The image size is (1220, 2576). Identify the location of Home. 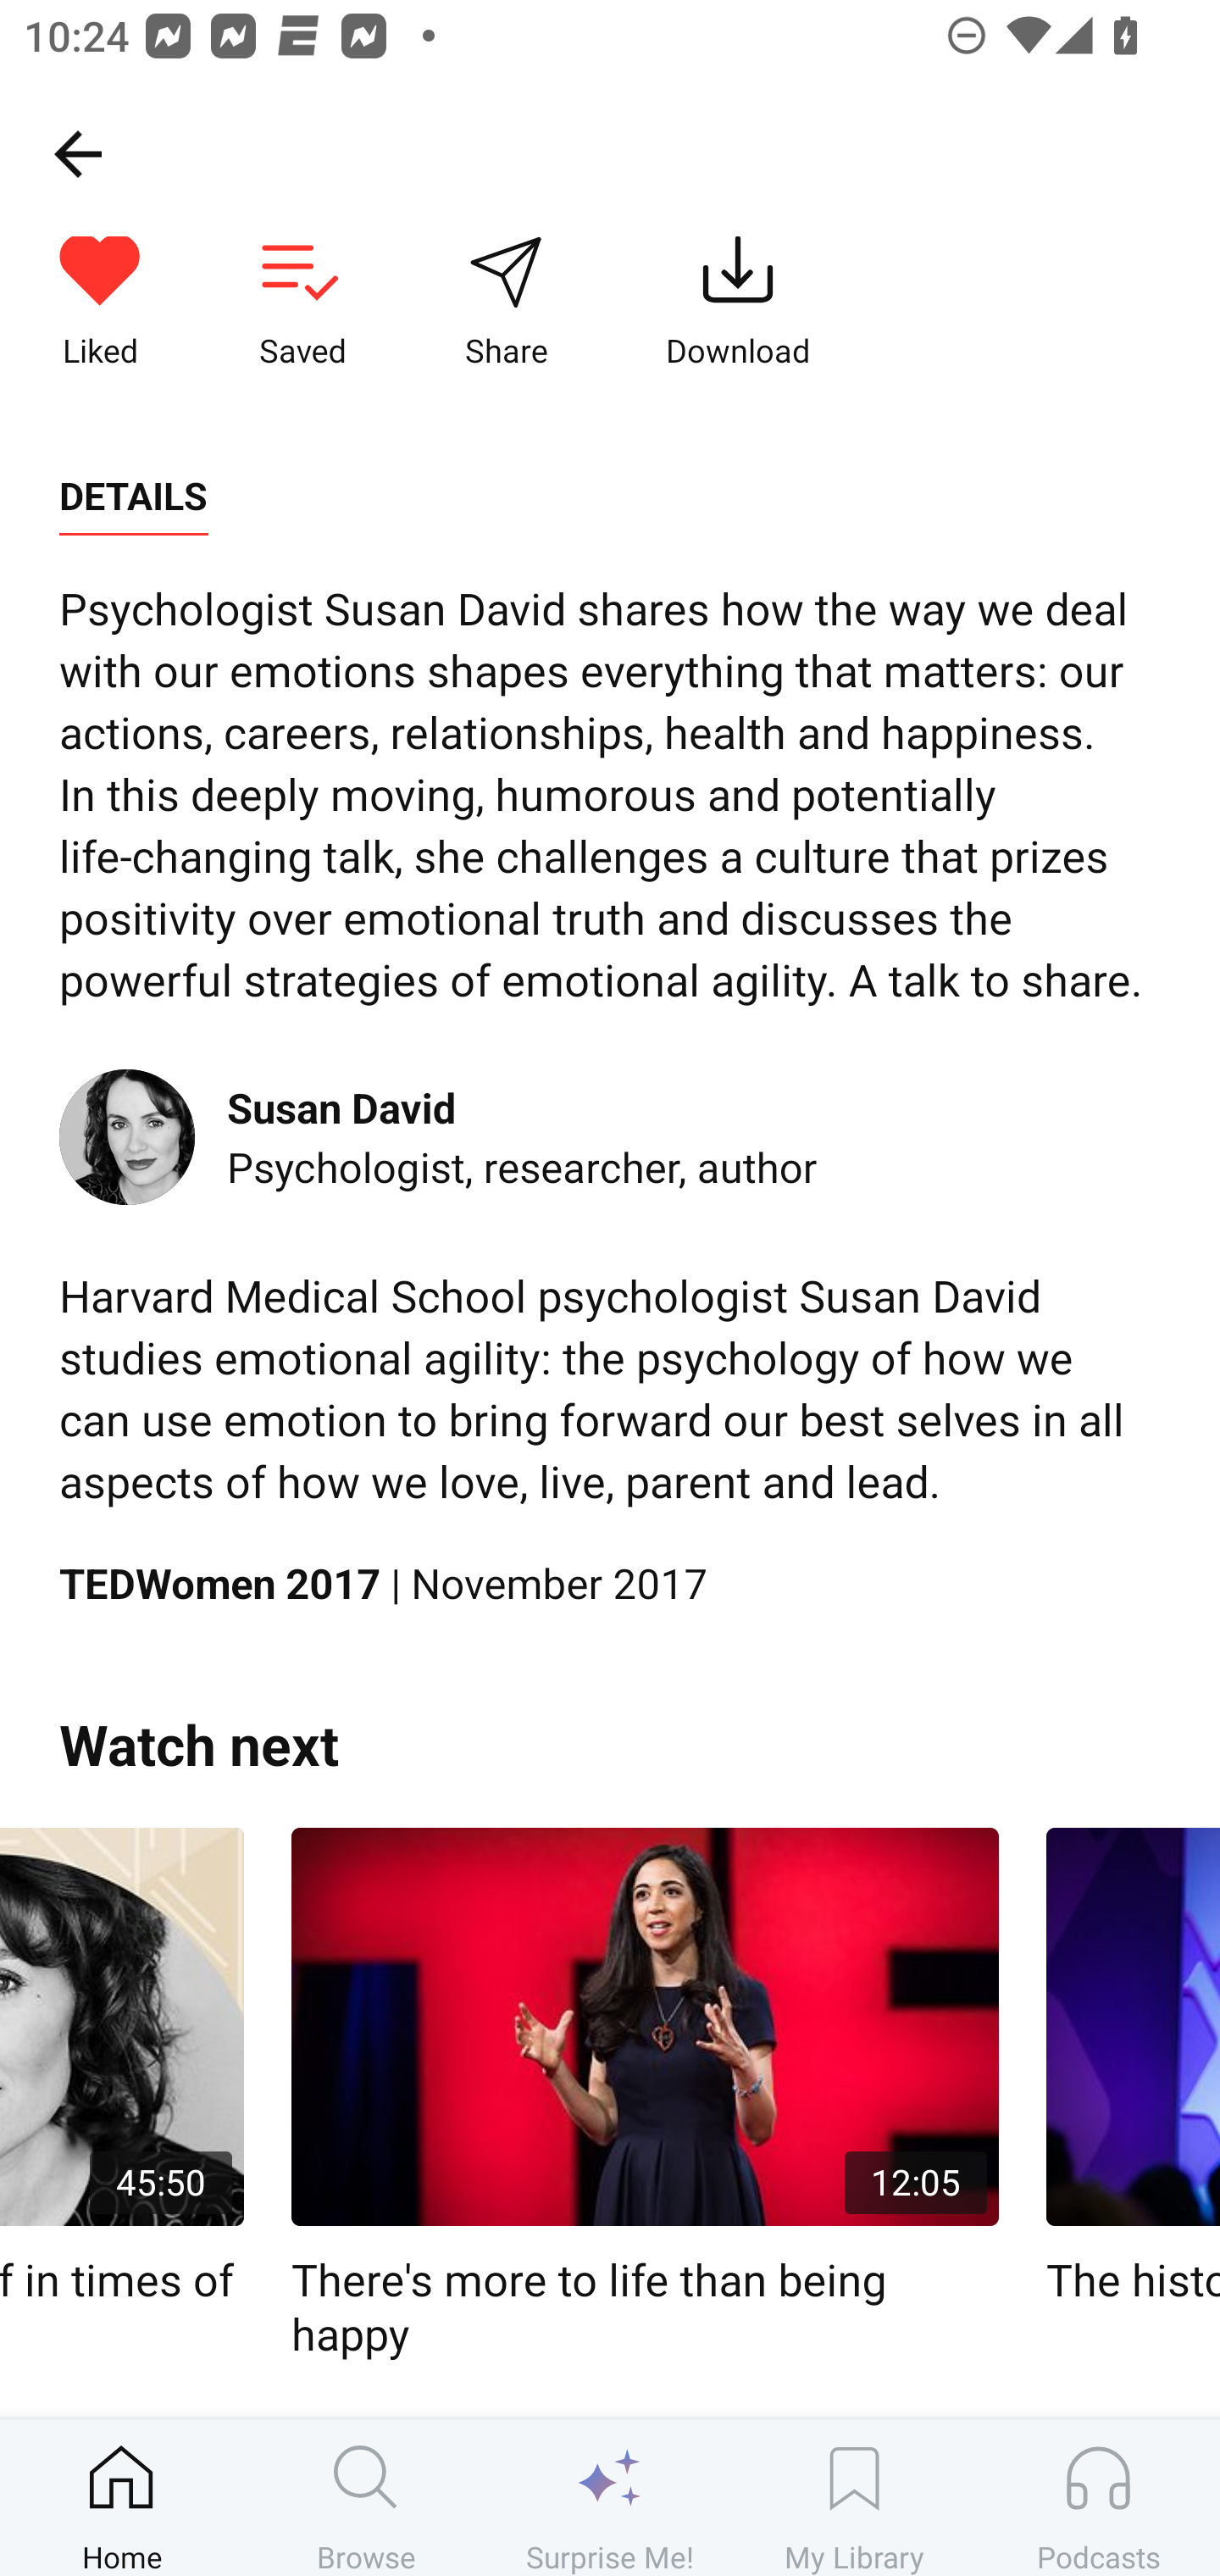
(122, 2497).